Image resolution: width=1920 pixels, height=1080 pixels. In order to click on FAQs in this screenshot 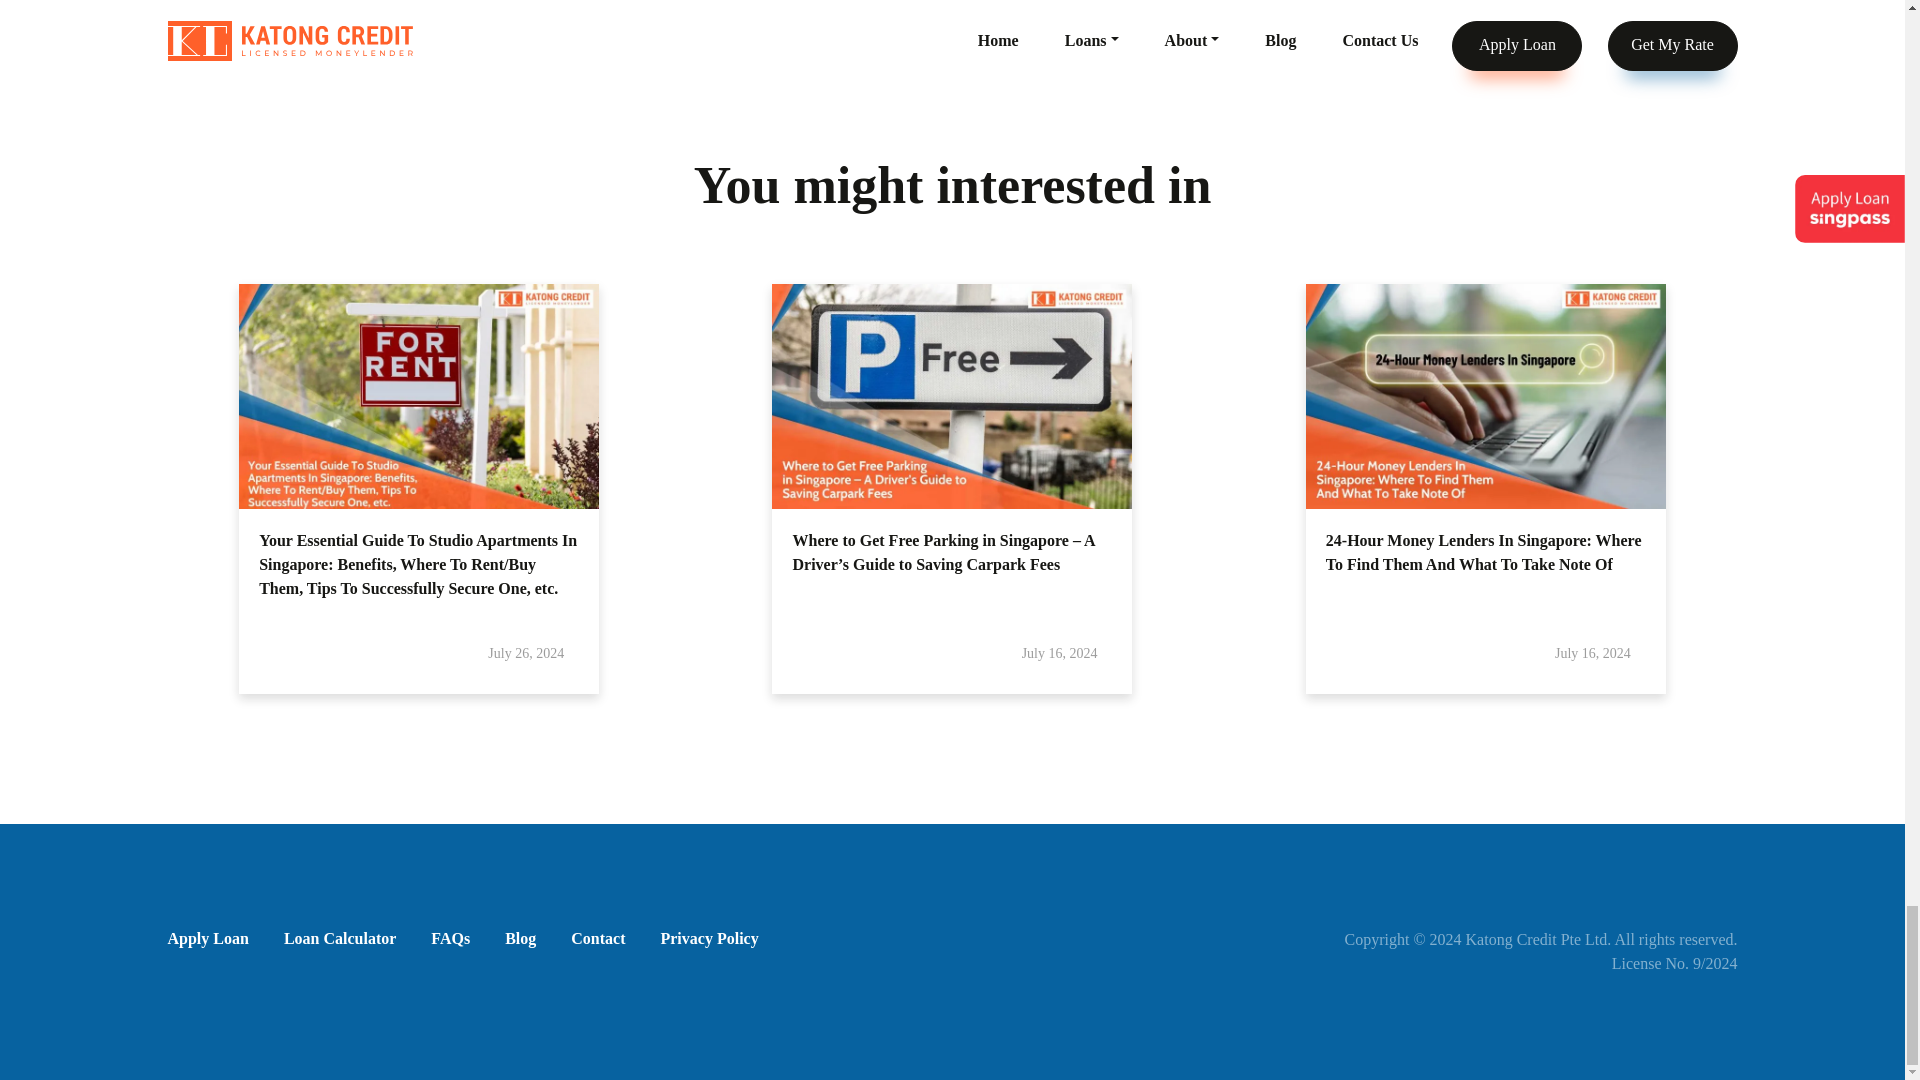, I will do `click(450, 938)`.